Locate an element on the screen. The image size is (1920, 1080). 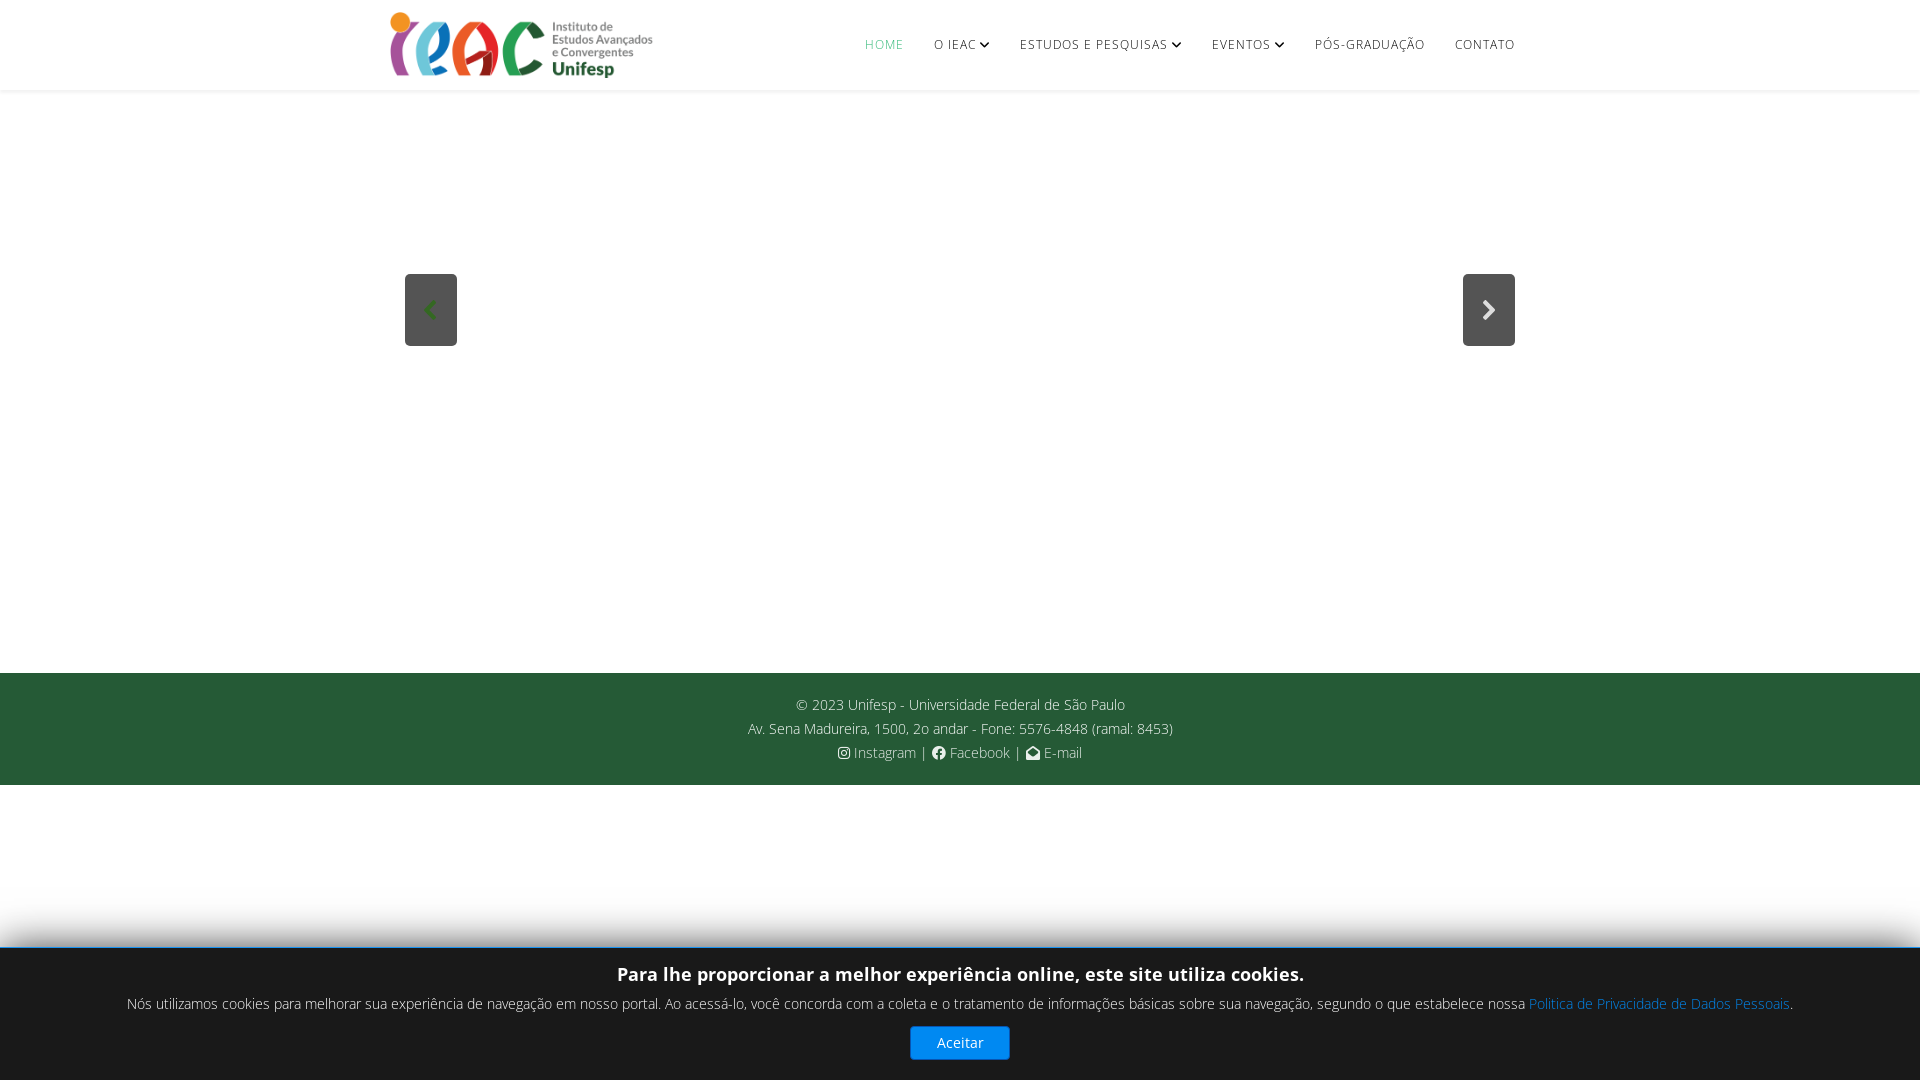
Facebook is located at coordinates (970, 752).